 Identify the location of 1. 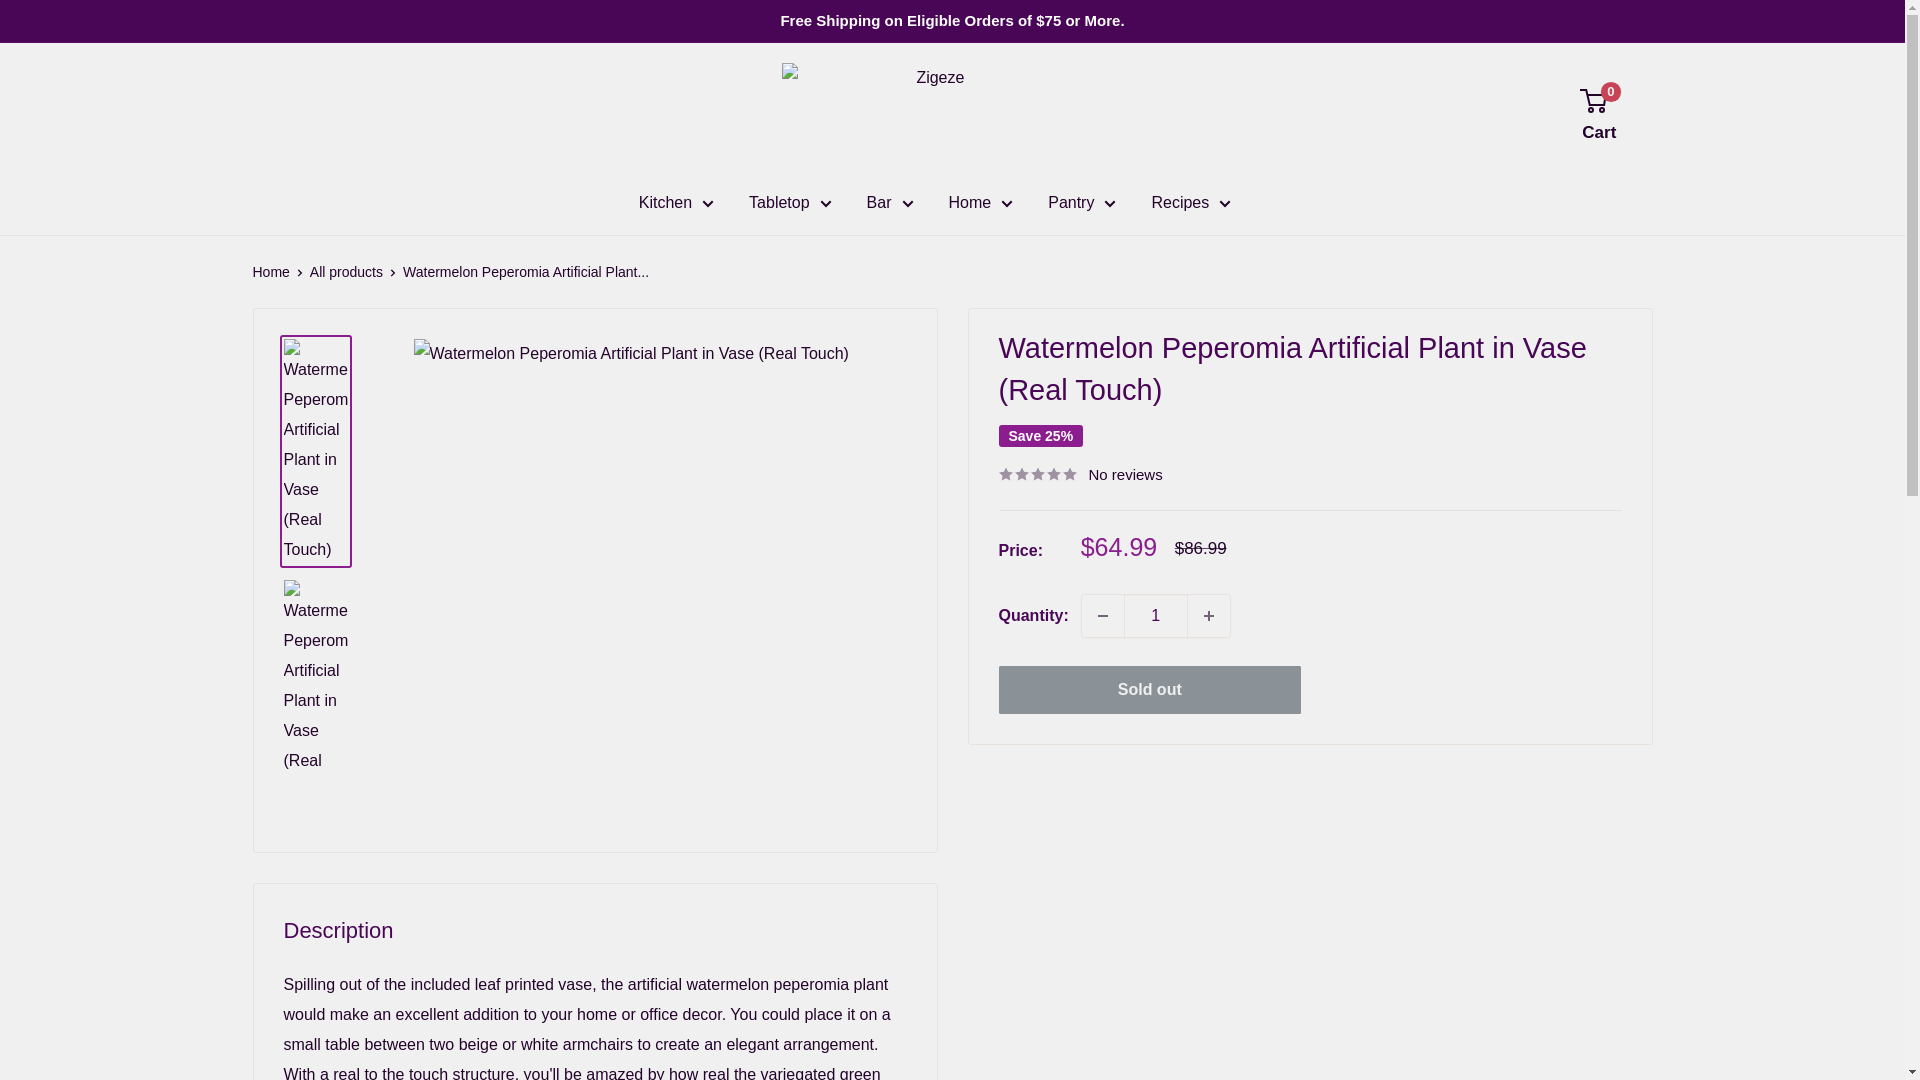
(1156, 616).